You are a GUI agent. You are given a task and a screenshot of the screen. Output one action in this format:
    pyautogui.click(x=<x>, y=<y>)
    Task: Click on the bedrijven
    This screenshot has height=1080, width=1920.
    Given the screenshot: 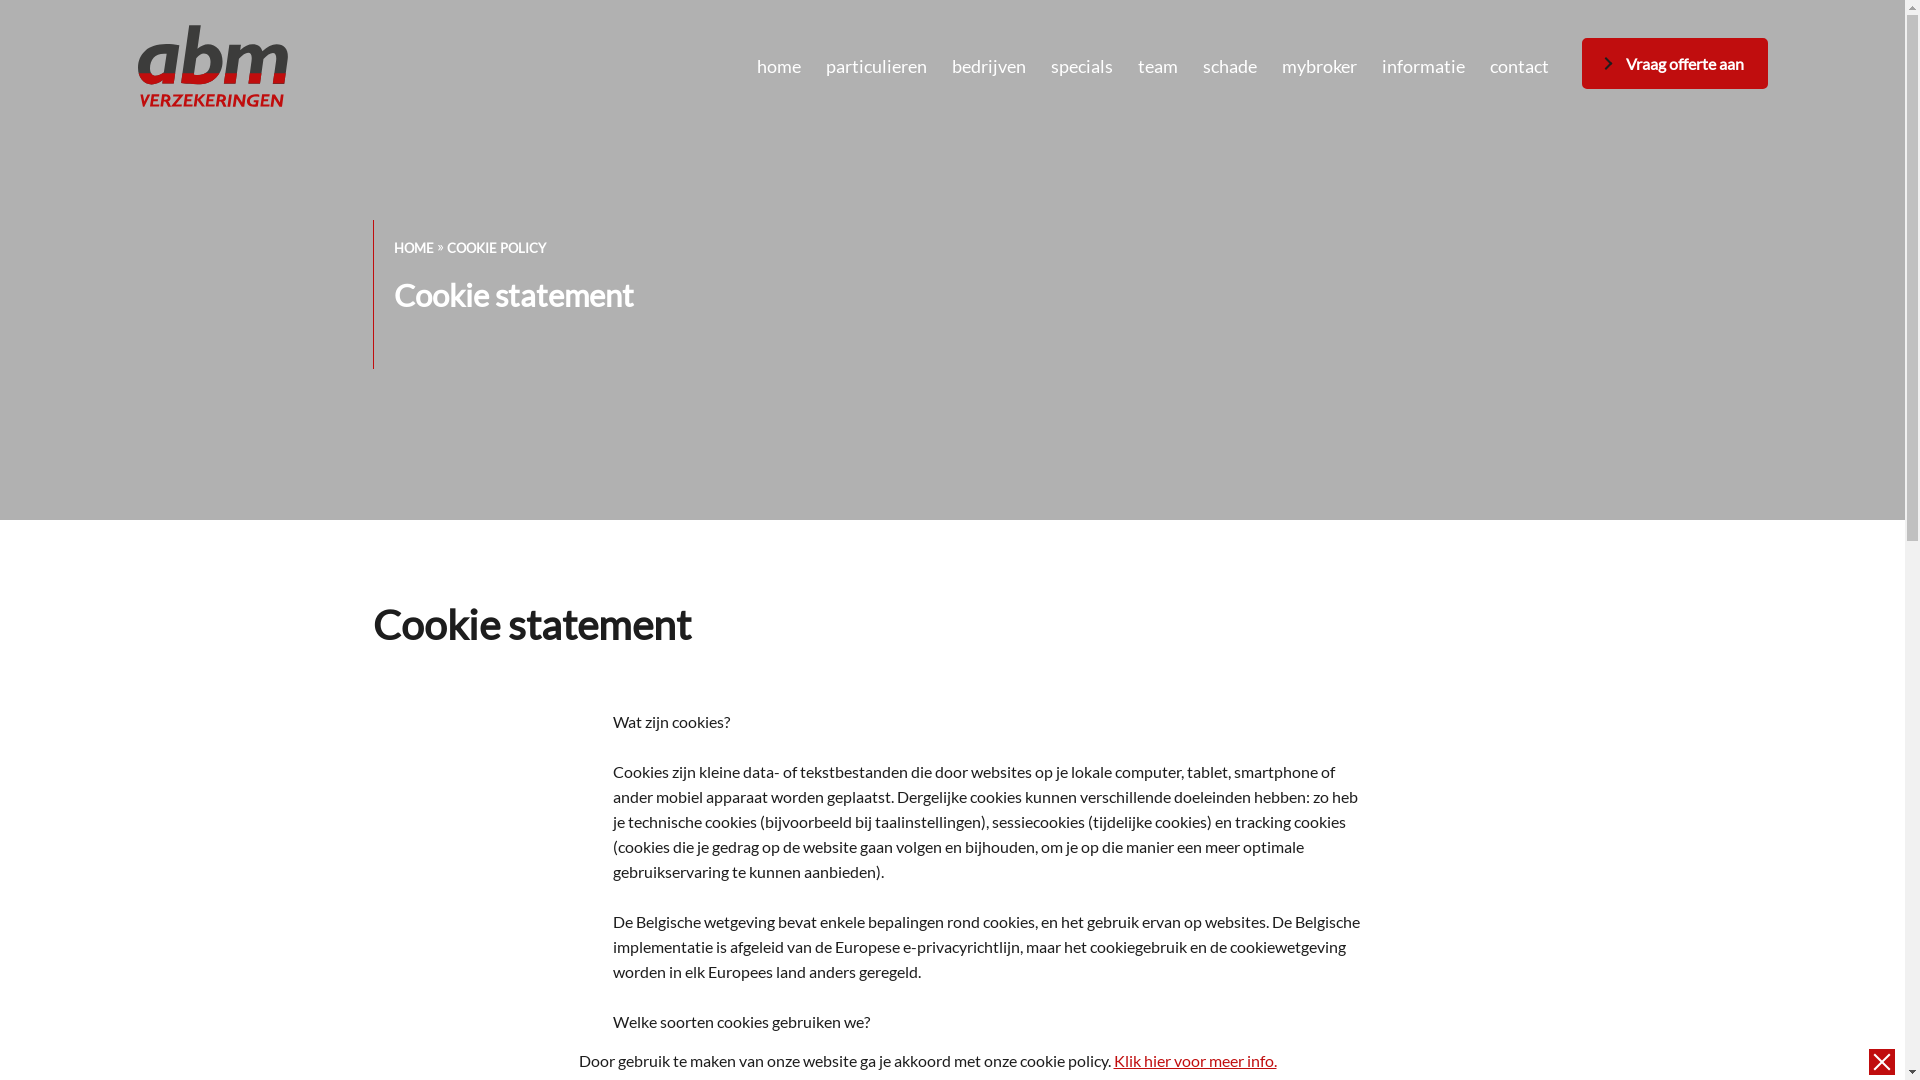 What is the action you would take?
    pyautogui.click(x=989, y=66)
    